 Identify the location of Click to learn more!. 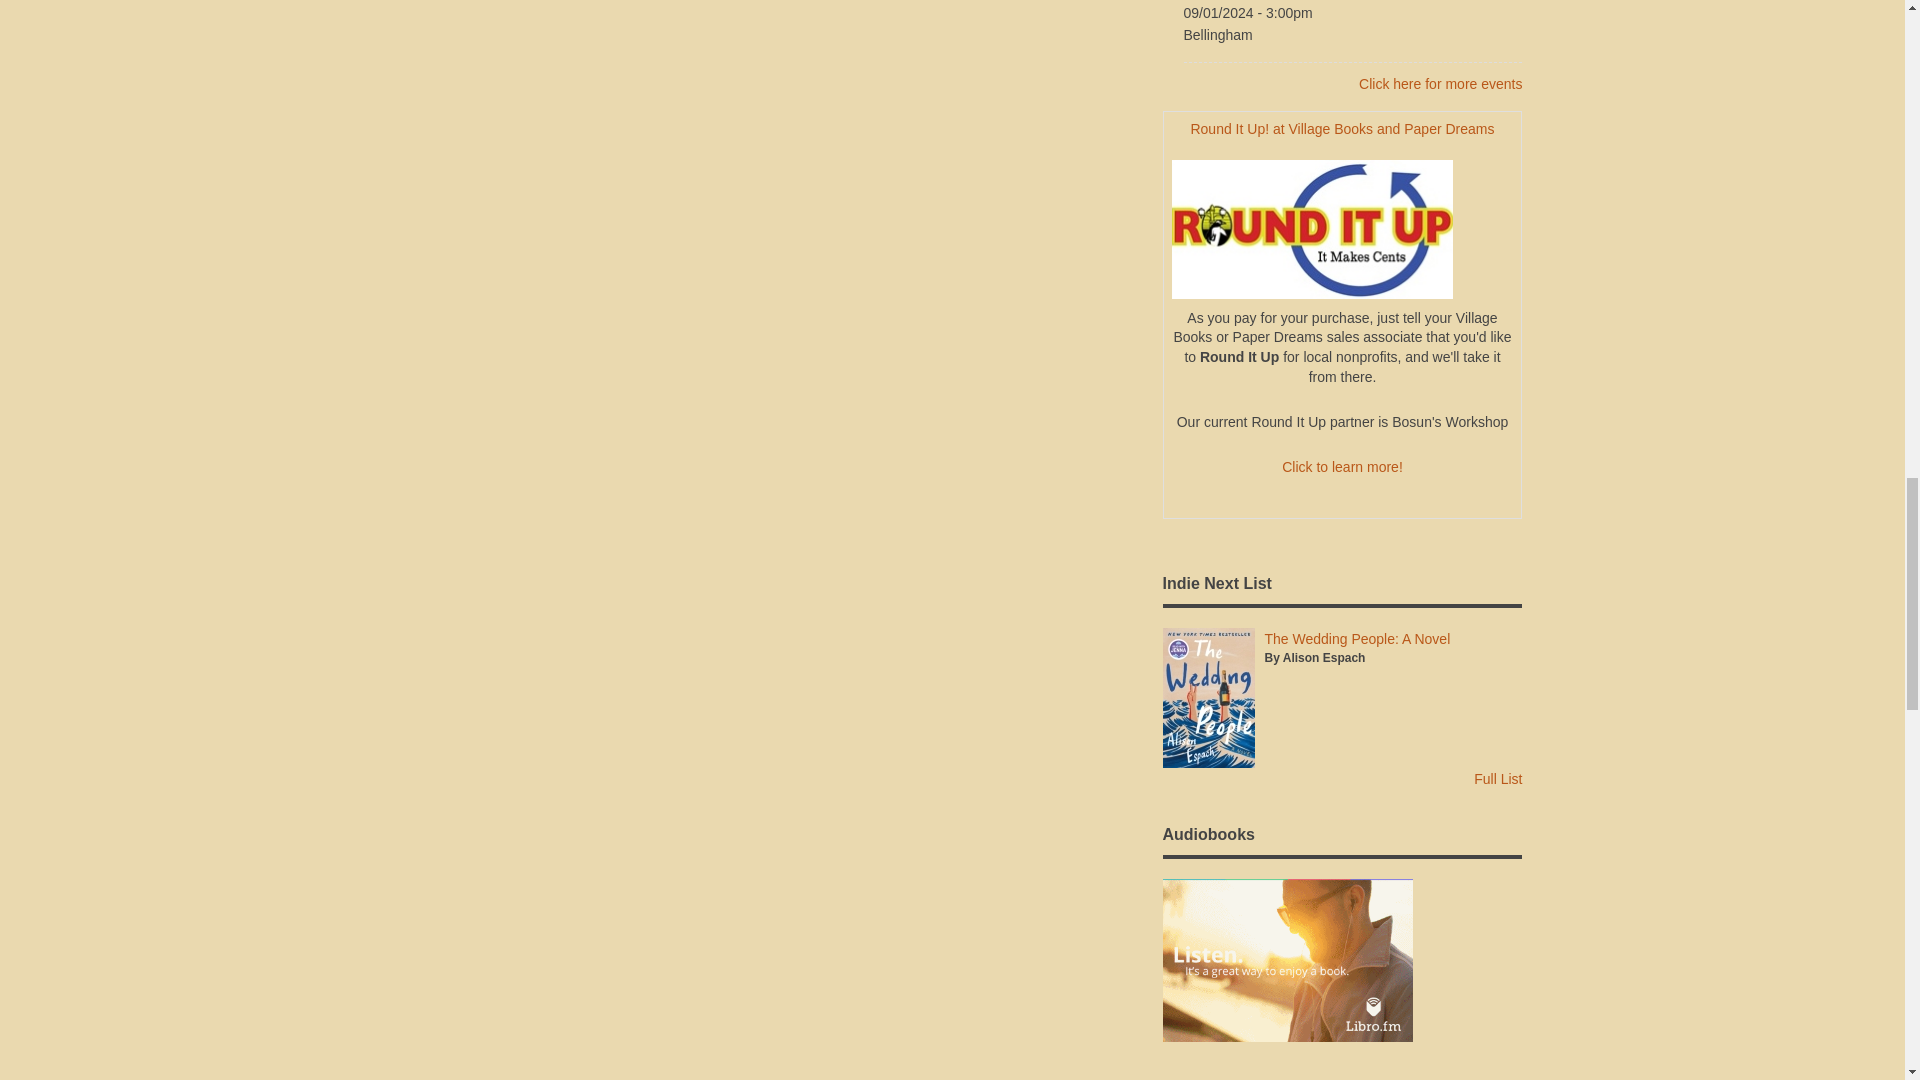
(1342, 467).